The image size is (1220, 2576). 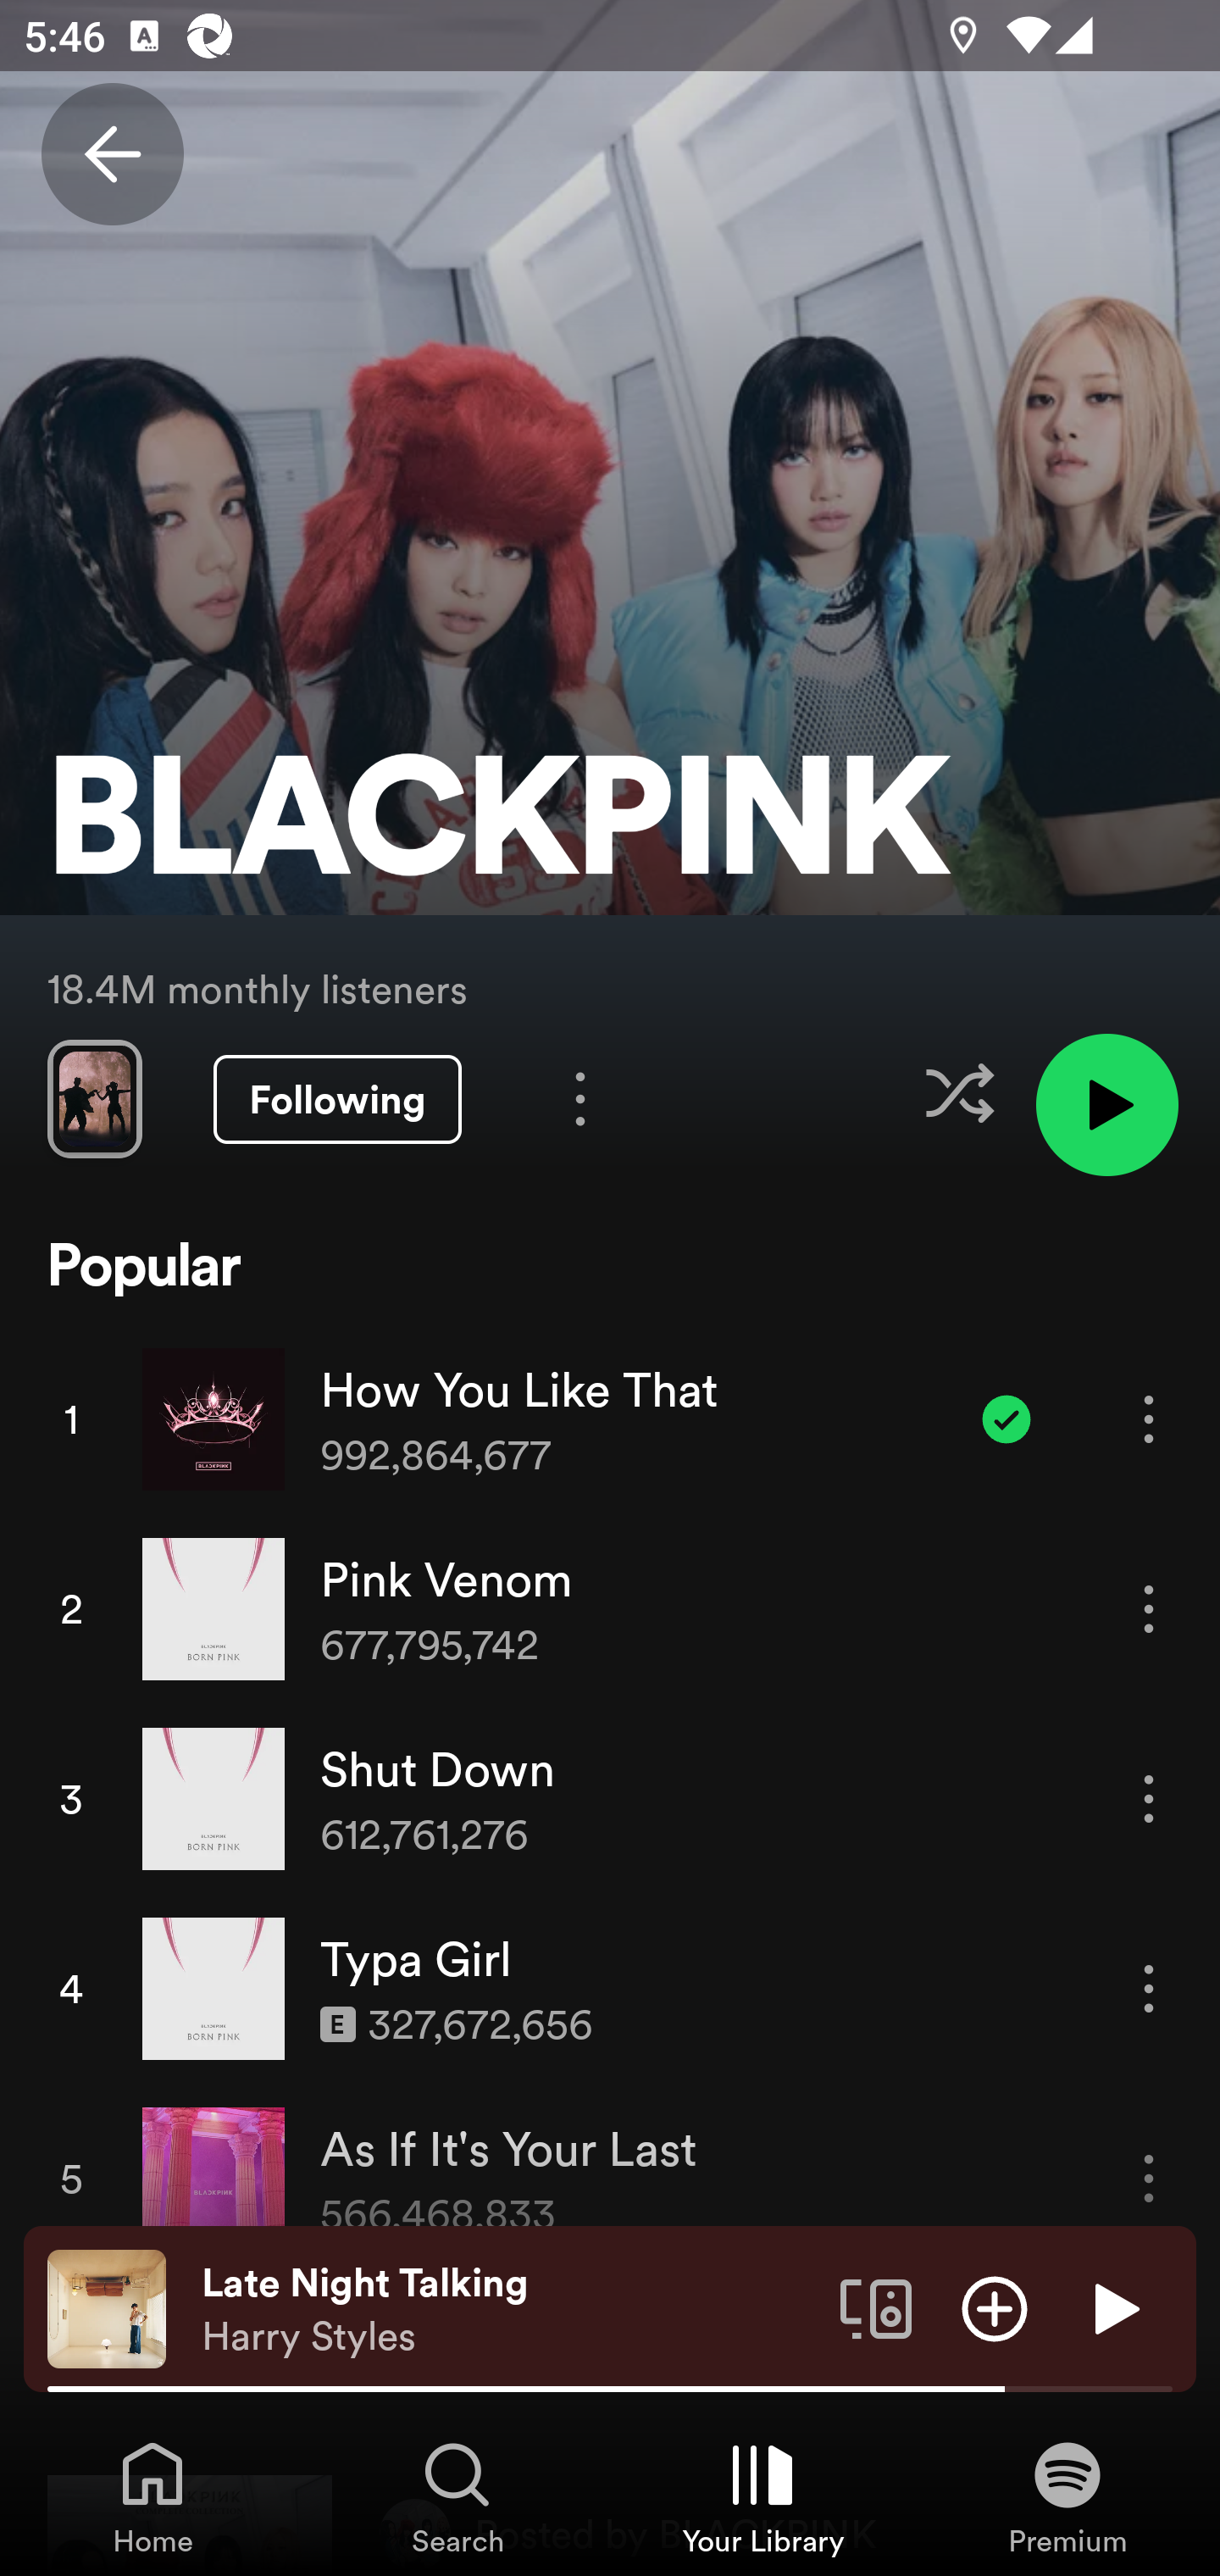 What do you see at coordinates (762, 2496) in the screenshot?
I see `Your Library, Tab 3 of 4 Your Library Your Library` at bounding box center [762, 2496].